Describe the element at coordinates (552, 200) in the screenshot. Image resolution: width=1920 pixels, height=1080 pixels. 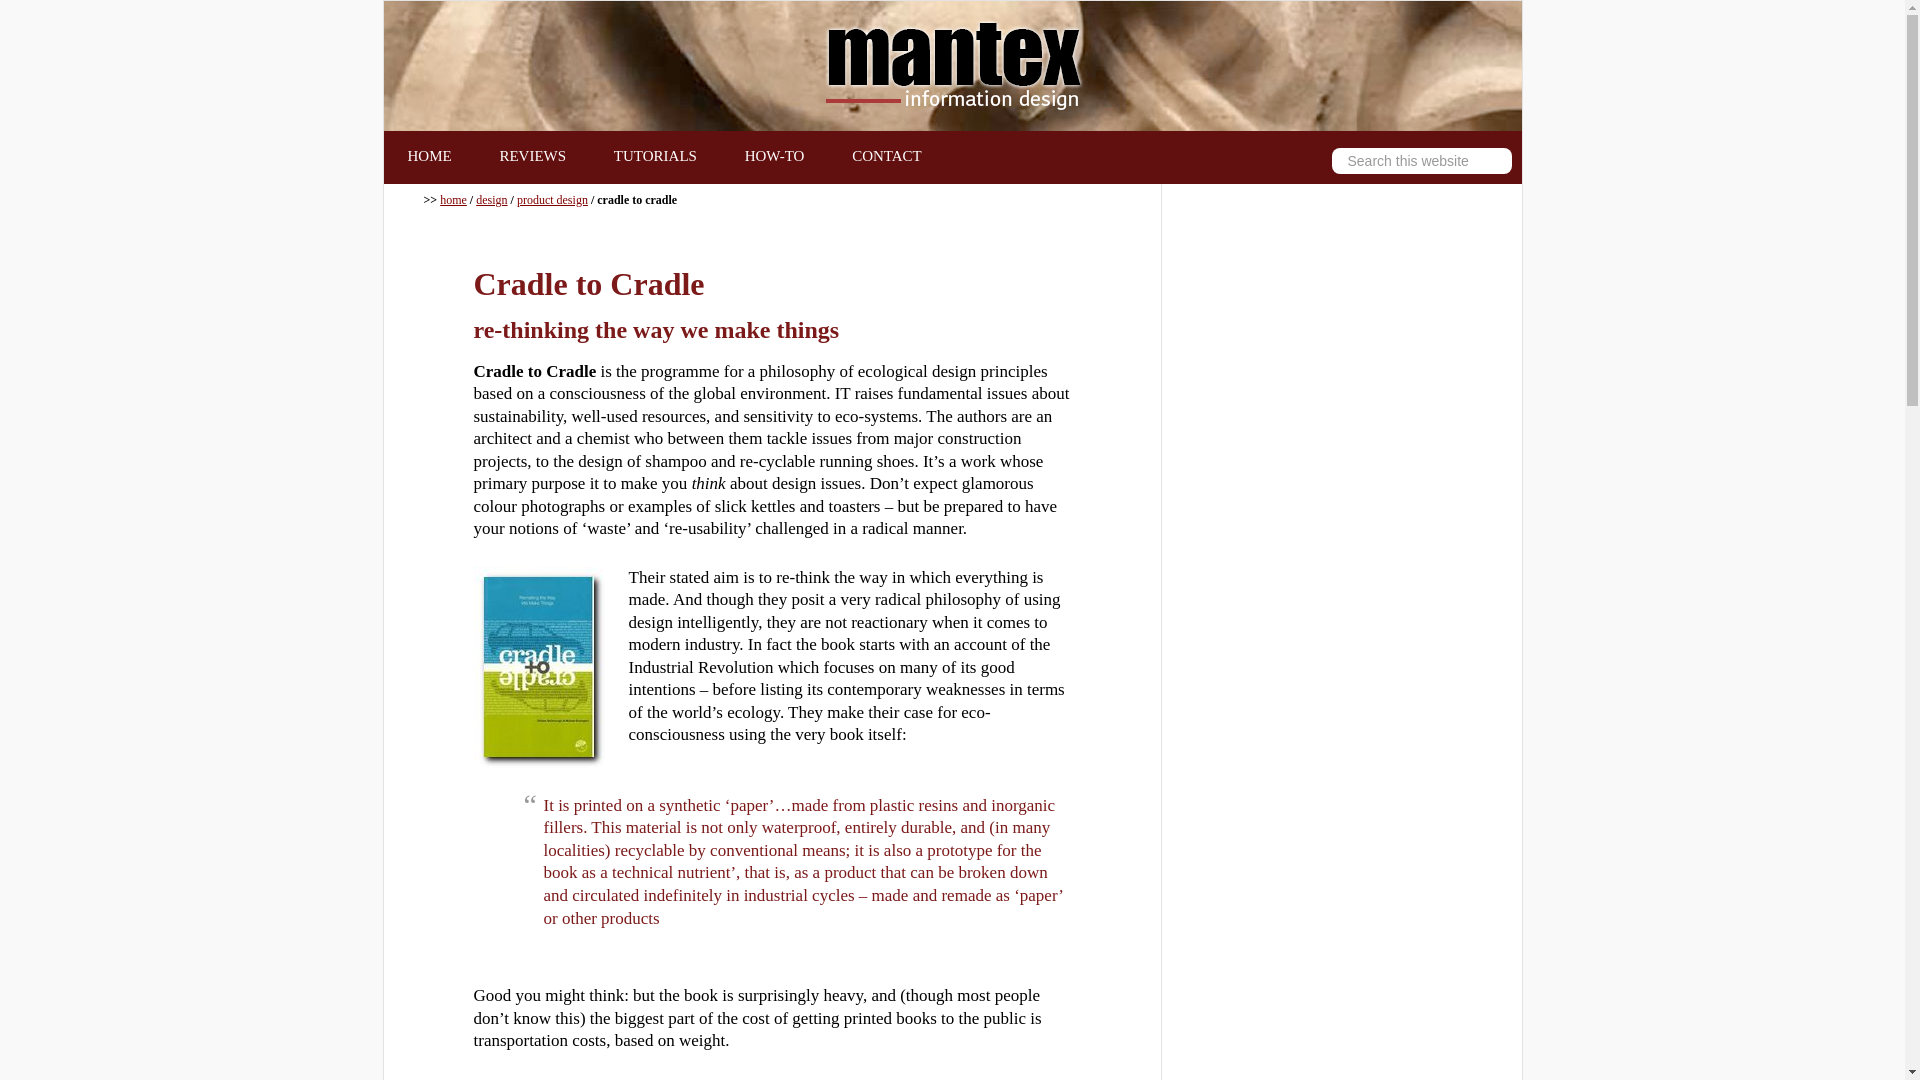
I see `product design` at that location.